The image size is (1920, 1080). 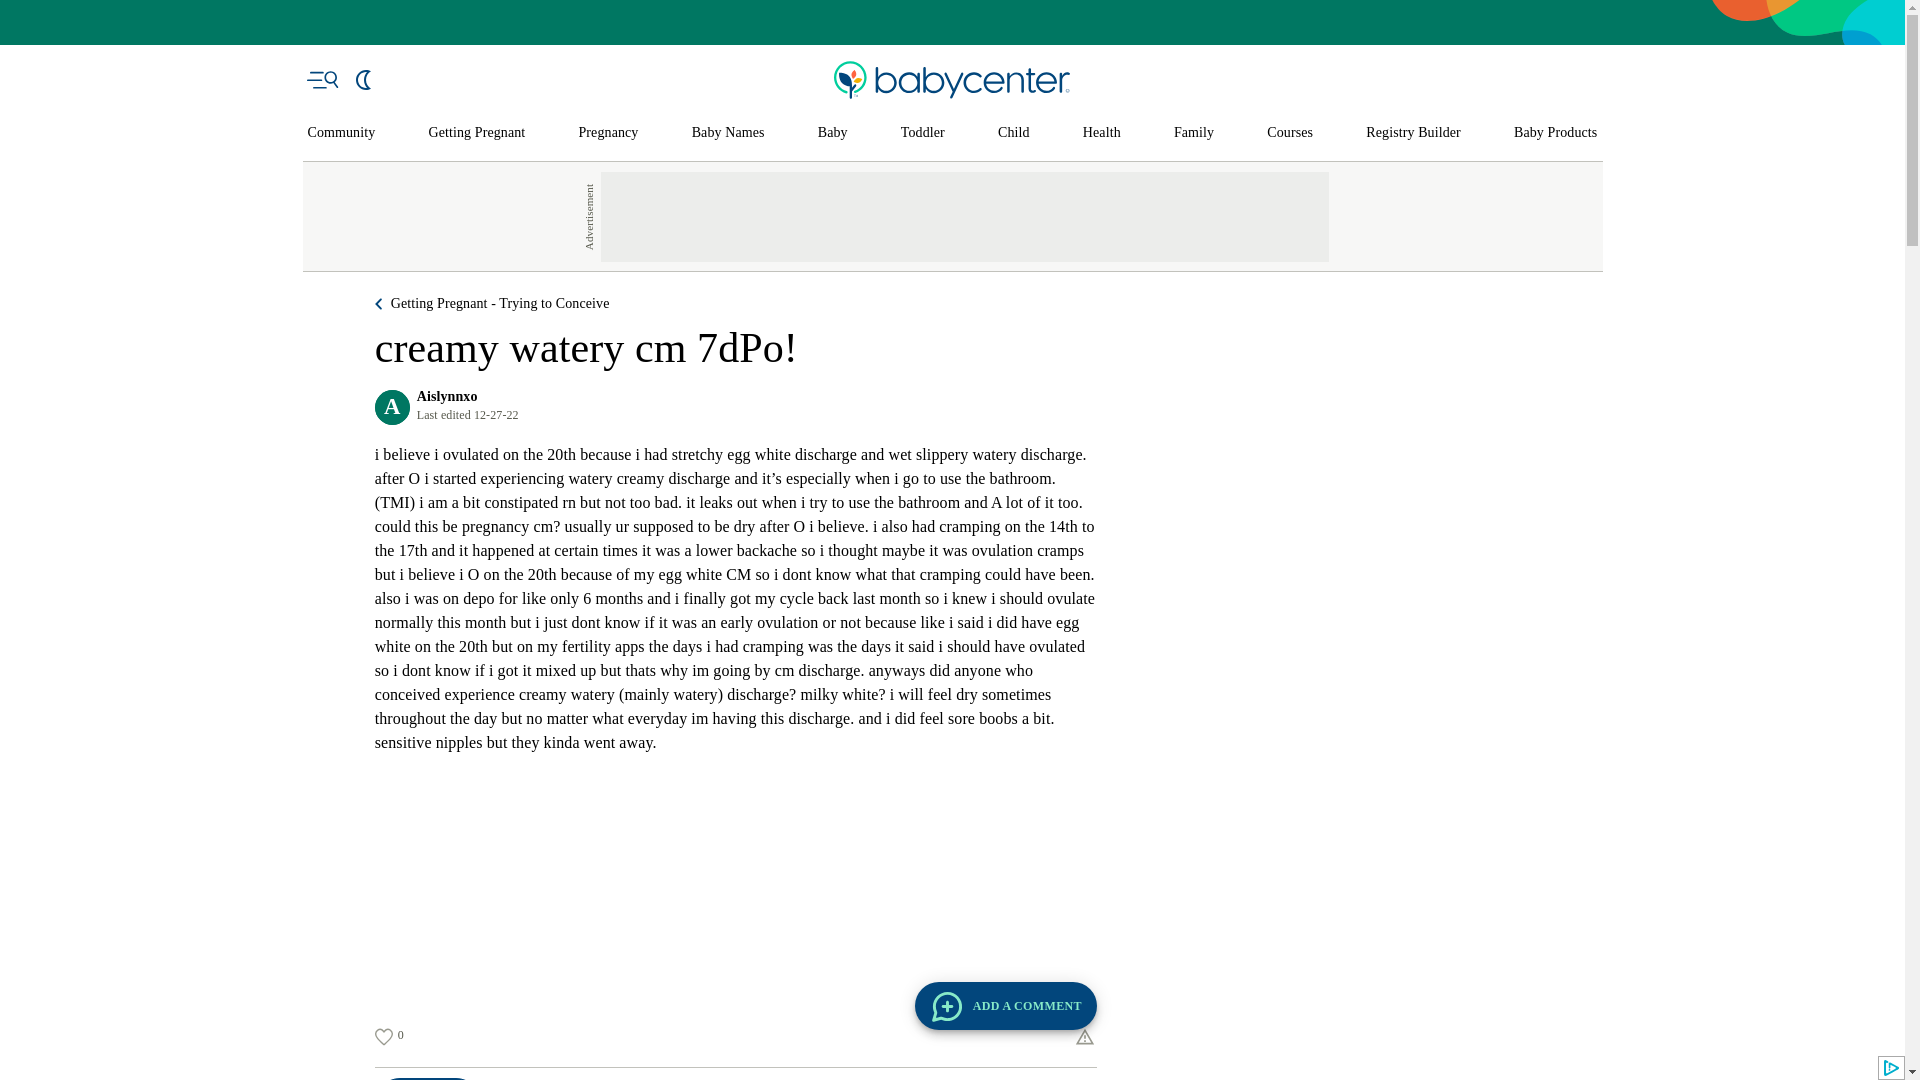 I want to click on Baby, so click(x=832, y=133).